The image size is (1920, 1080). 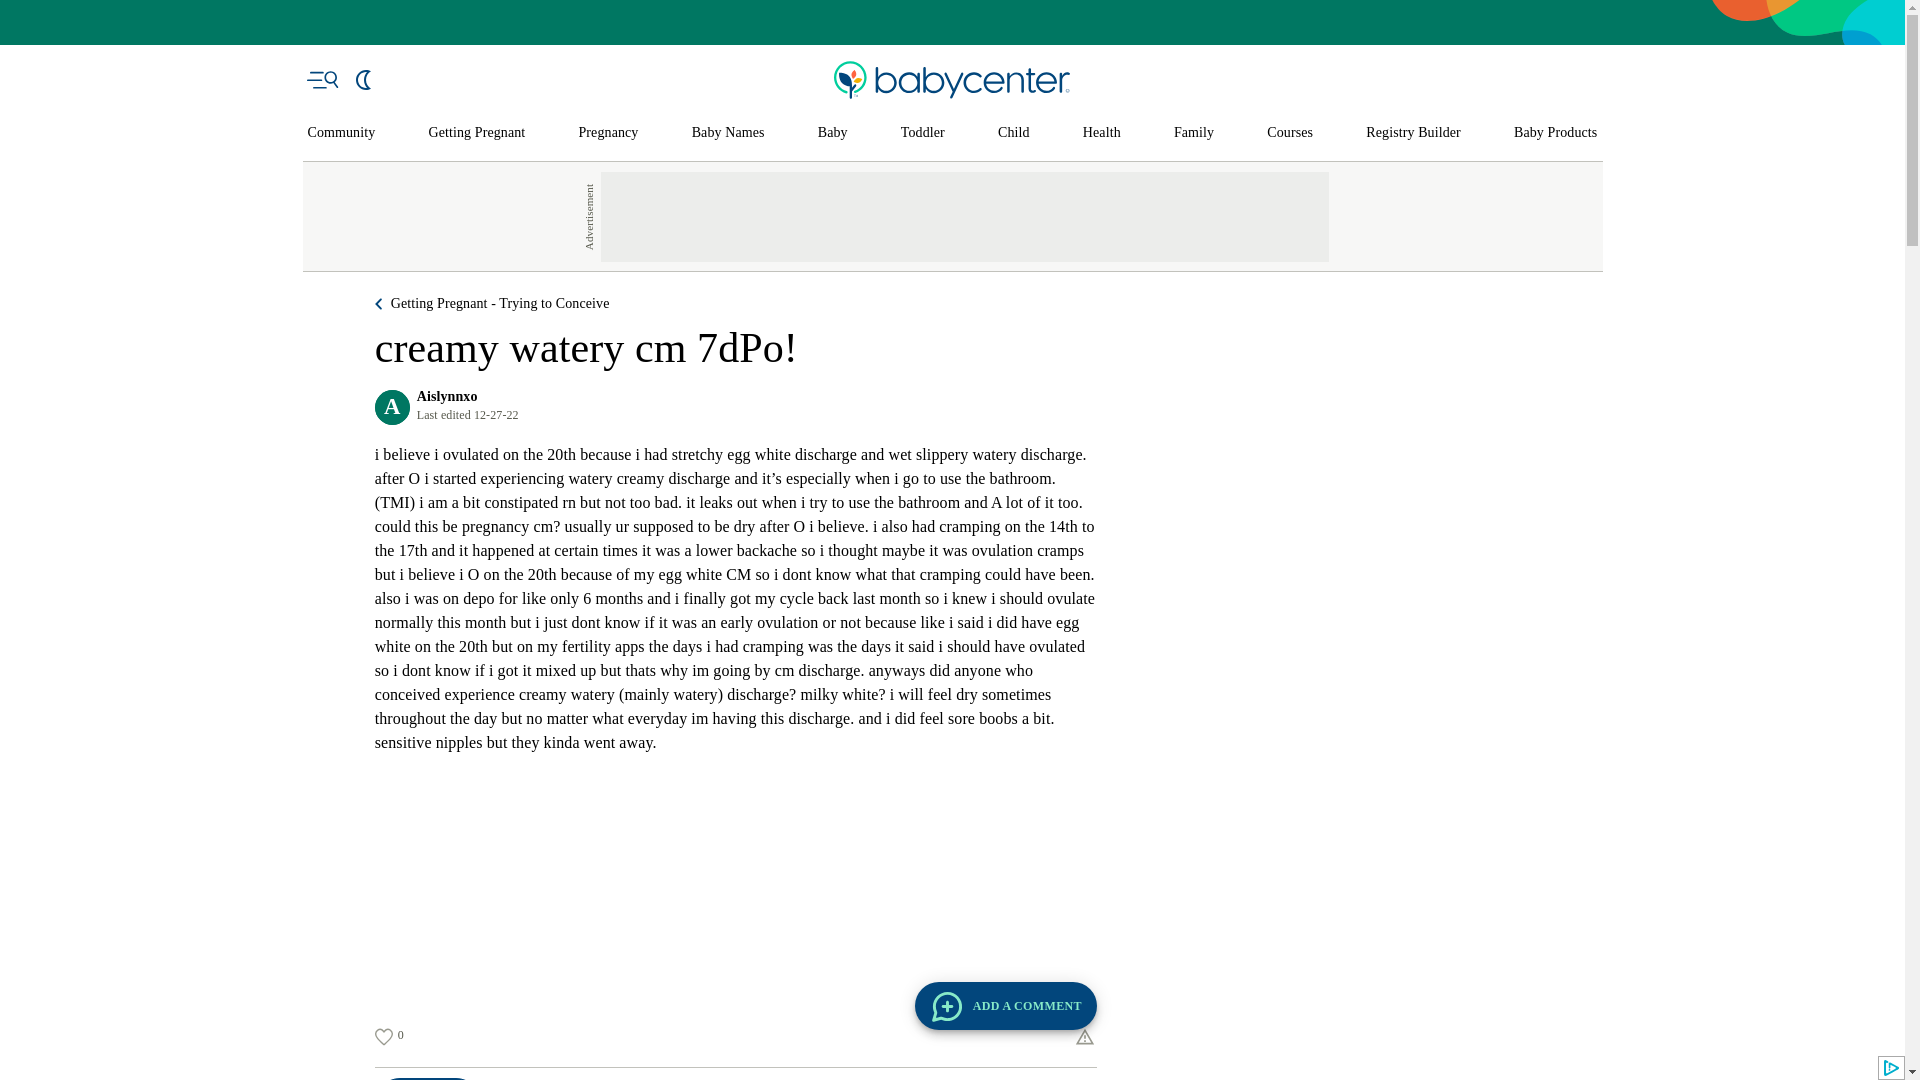 I want to click on Baby, so click(x=832, y=133).